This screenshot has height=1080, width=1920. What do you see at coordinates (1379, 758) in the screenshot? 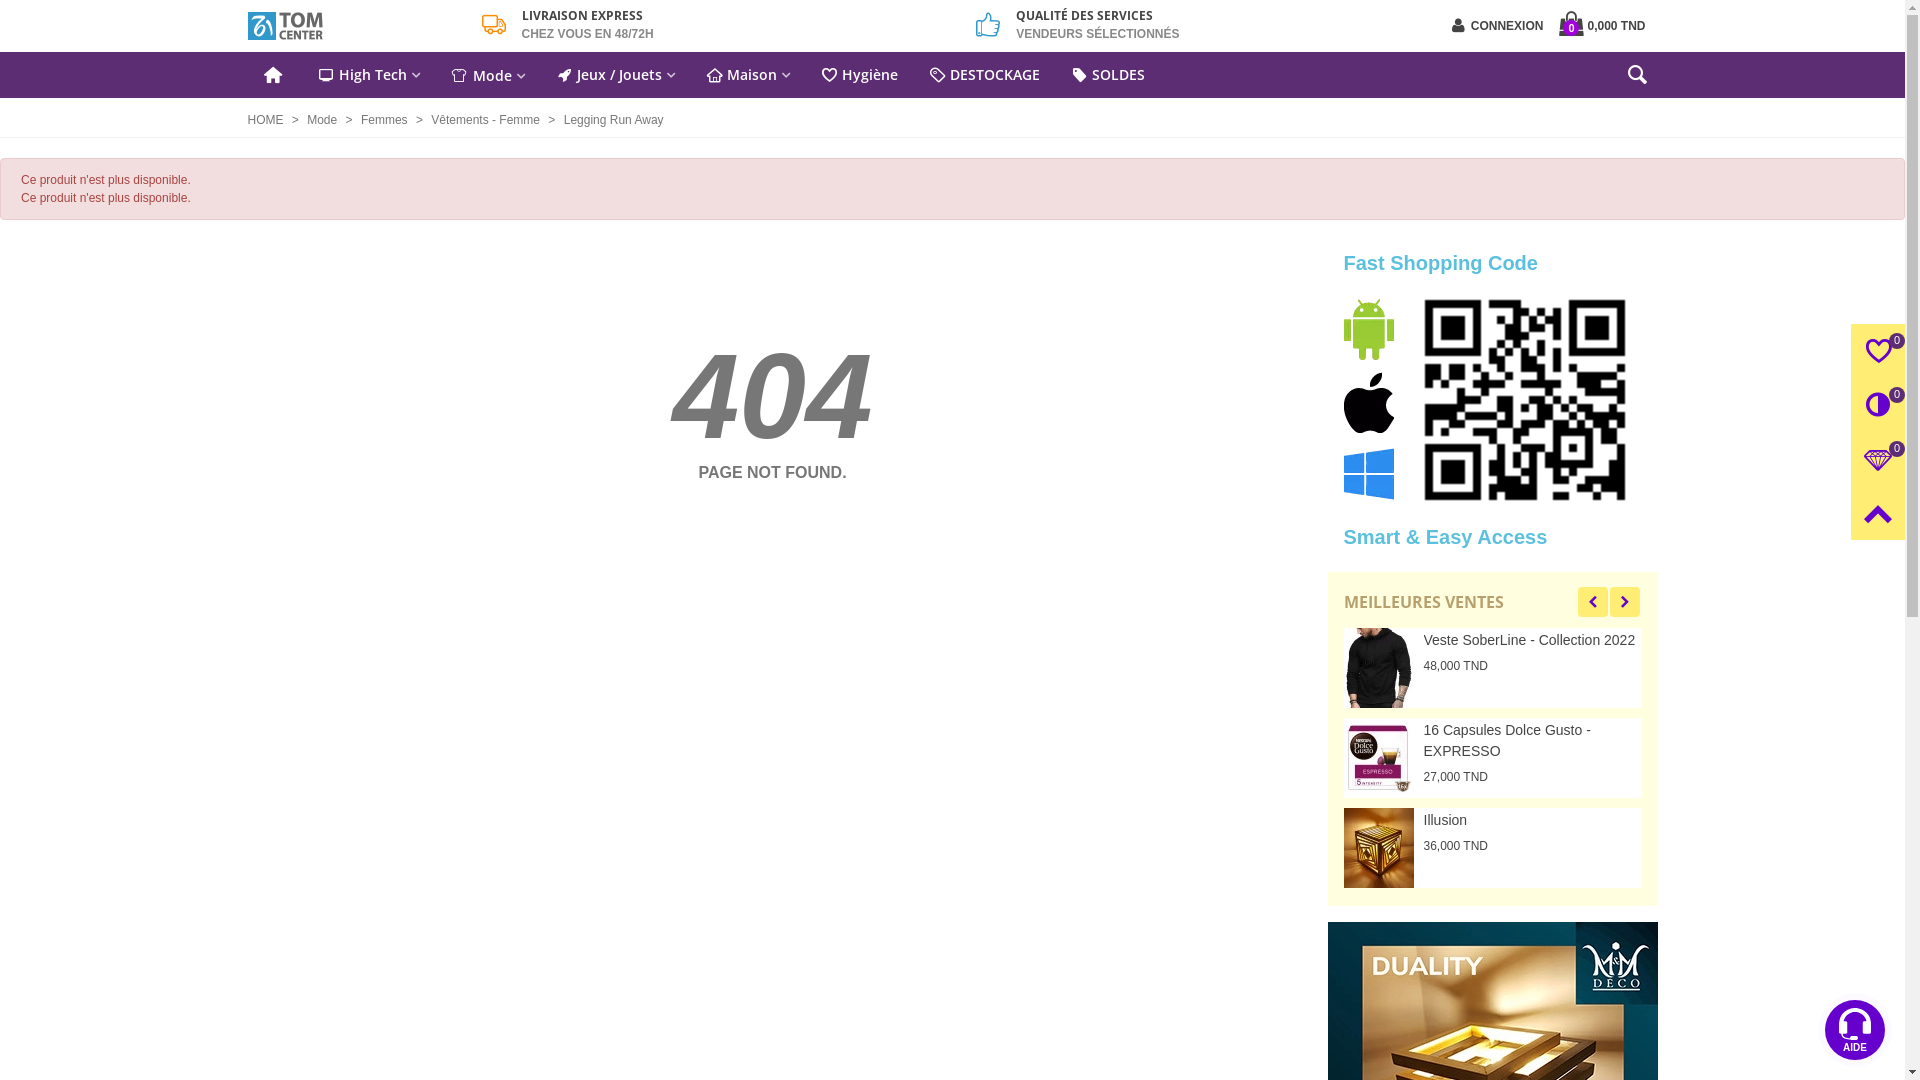
I see `16 Capsules Dolce Gusto - EXPRESSO` at bounding box center [1379, 758].